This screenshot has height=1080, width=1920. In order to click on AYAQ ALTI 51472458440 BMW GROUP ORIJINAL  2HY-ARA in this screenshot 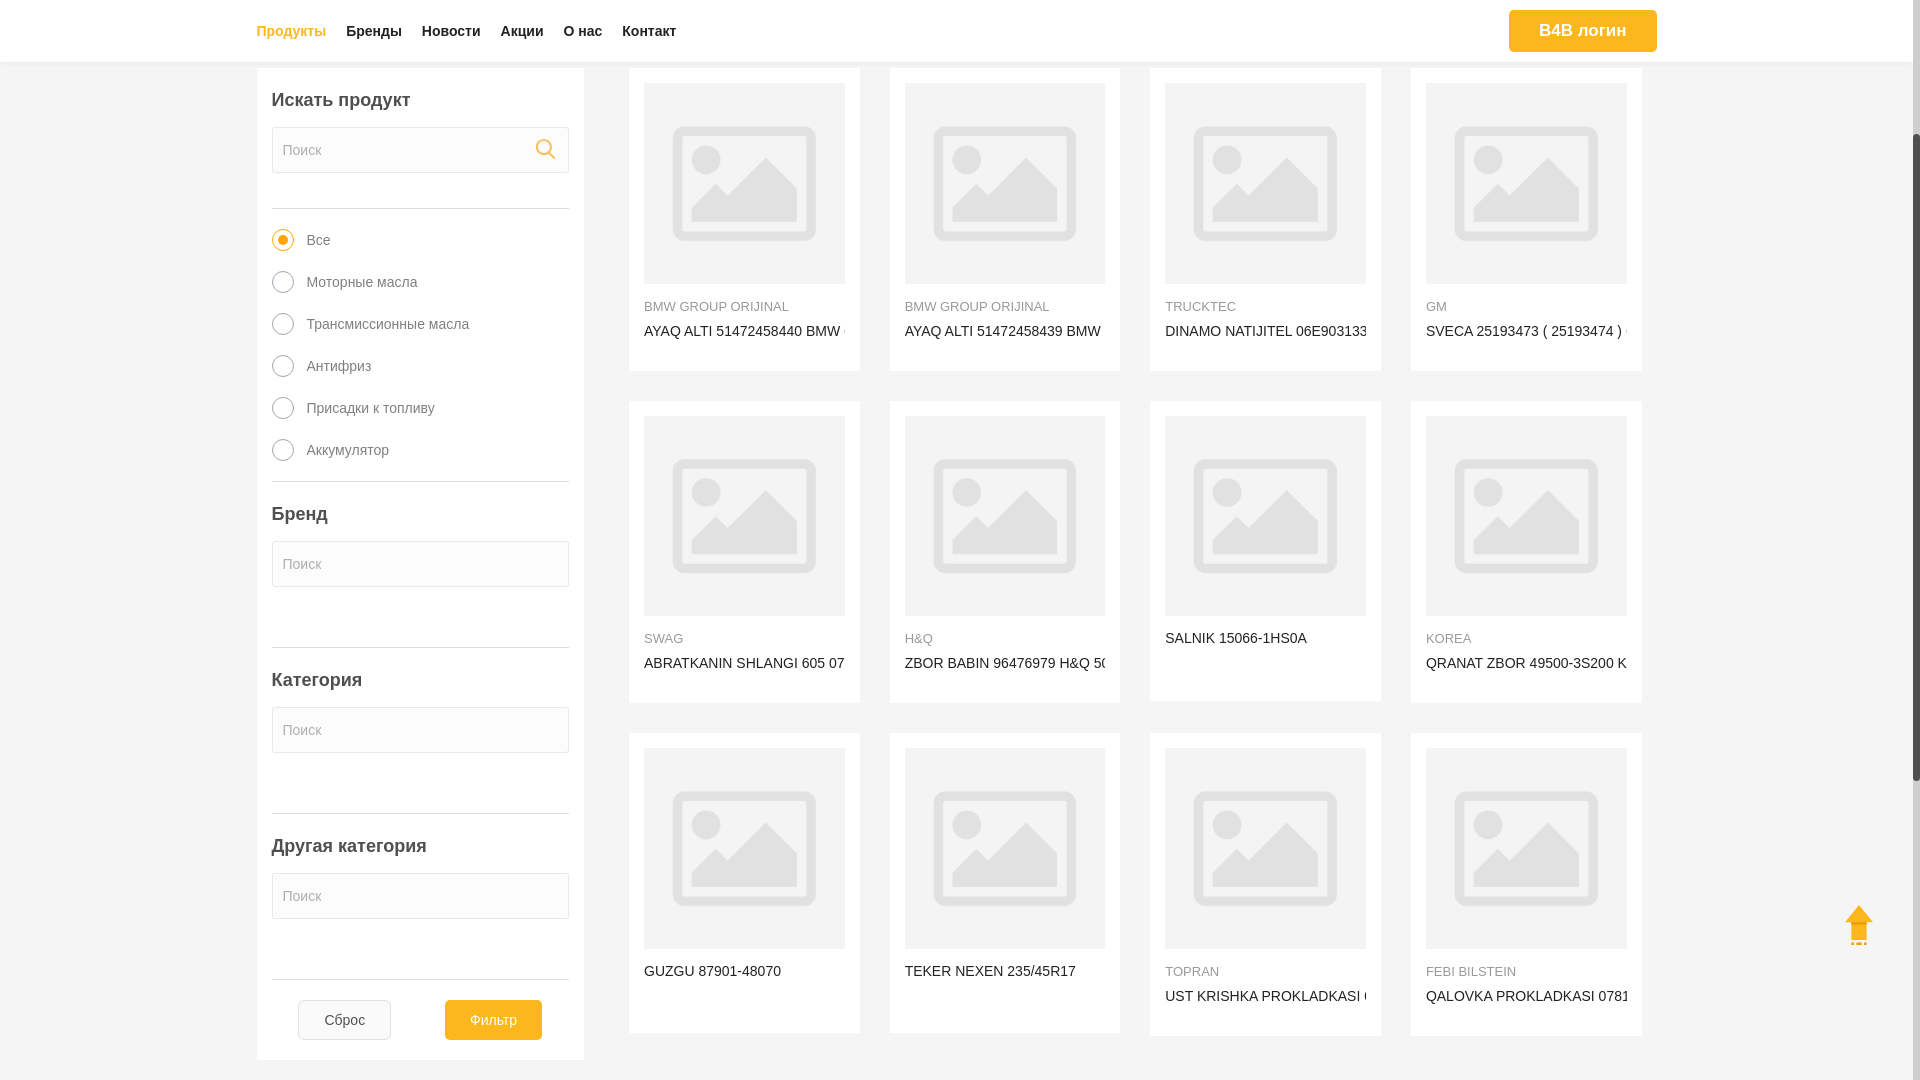, I will do `click(744, 408)`.